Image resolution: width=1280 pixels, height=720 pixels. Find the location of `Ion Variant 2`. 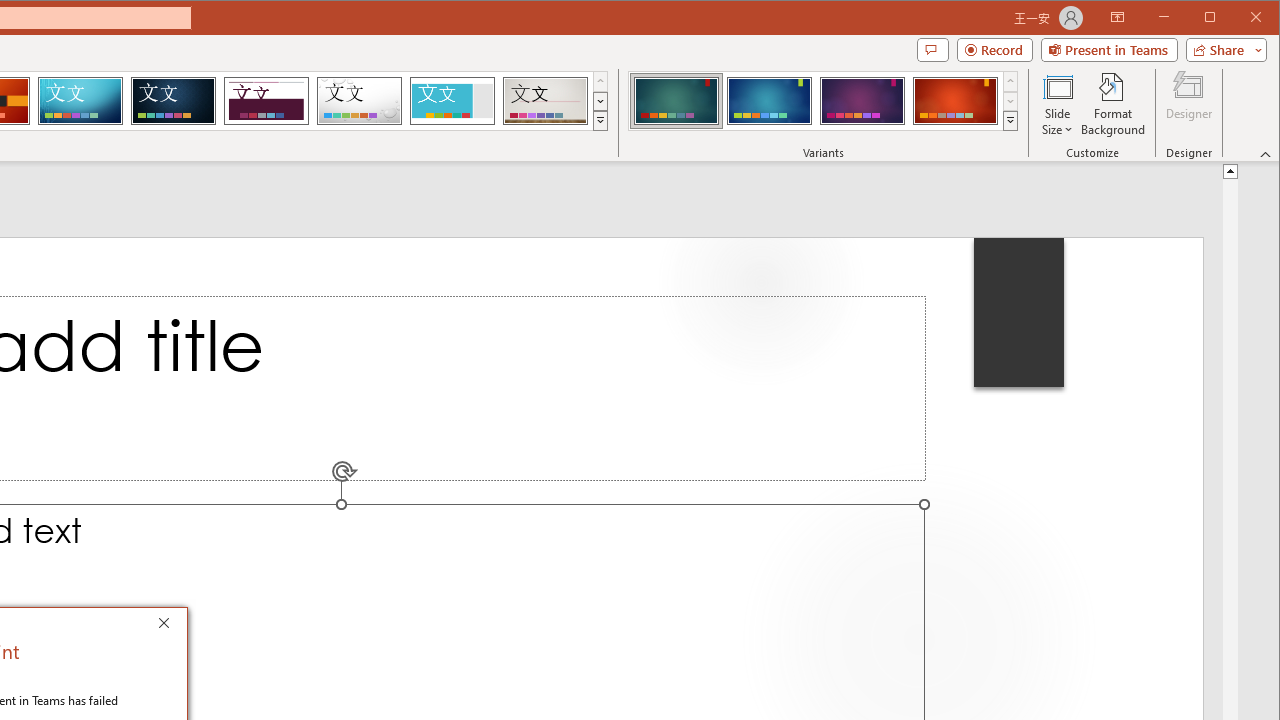

Ion Variant 2 is located at coordinates (770, 100).